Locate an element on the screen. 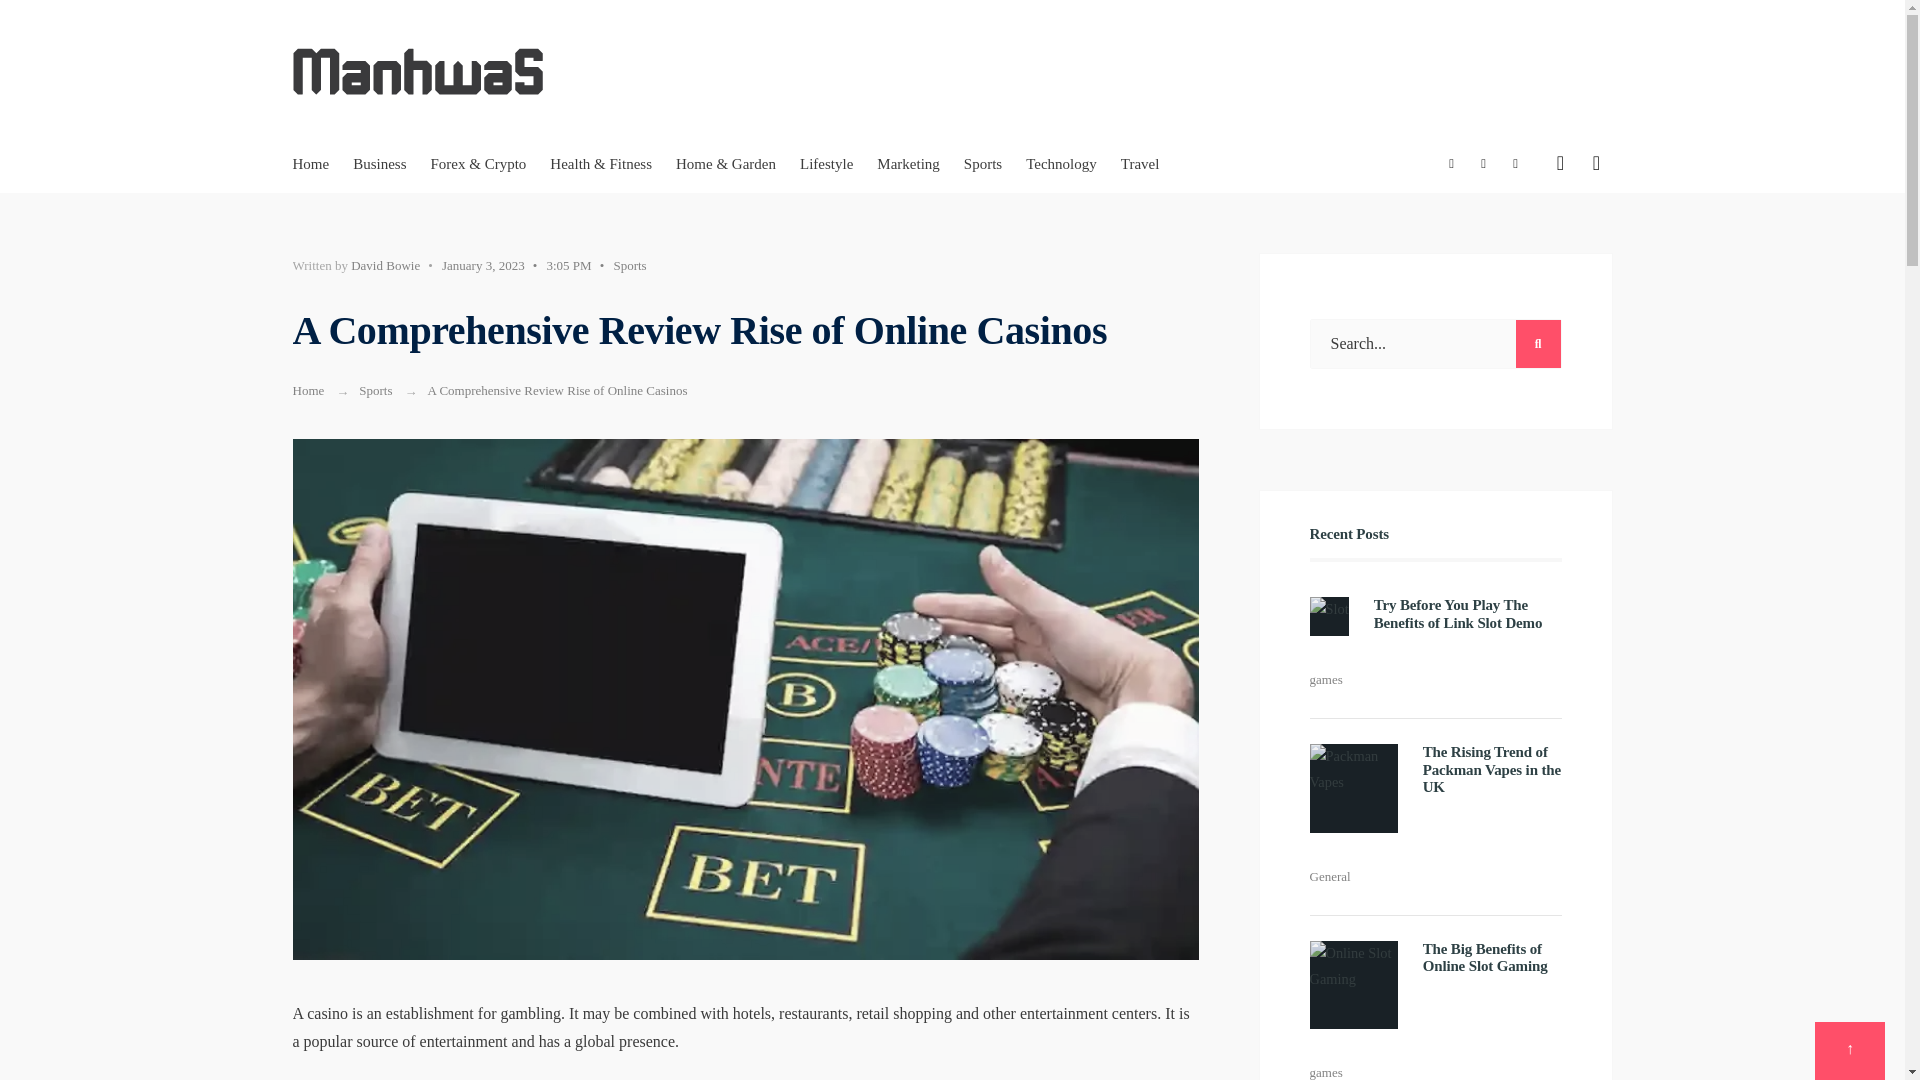 This screenshot has width=1920, height=1080. Sports is located at coordinates (628, 266).